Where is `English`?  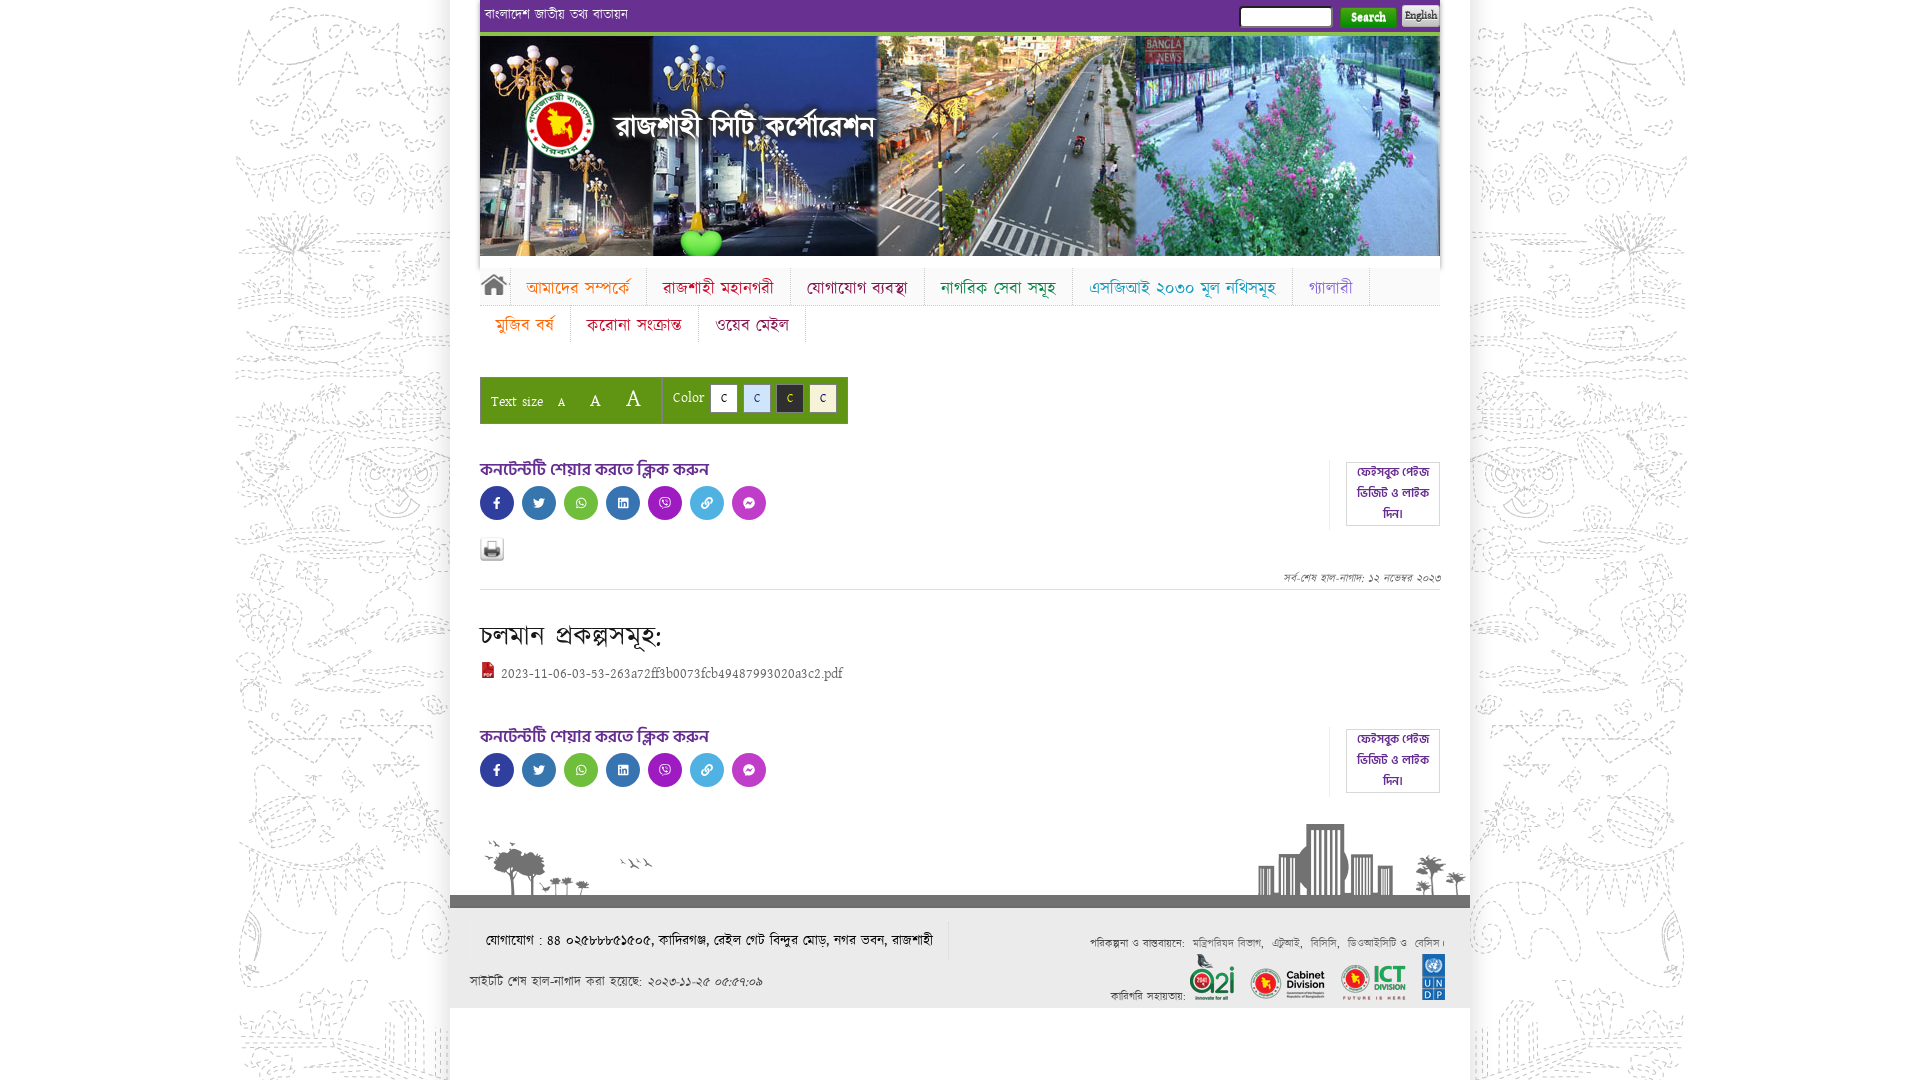 English is located at coordinates (1421, 16).